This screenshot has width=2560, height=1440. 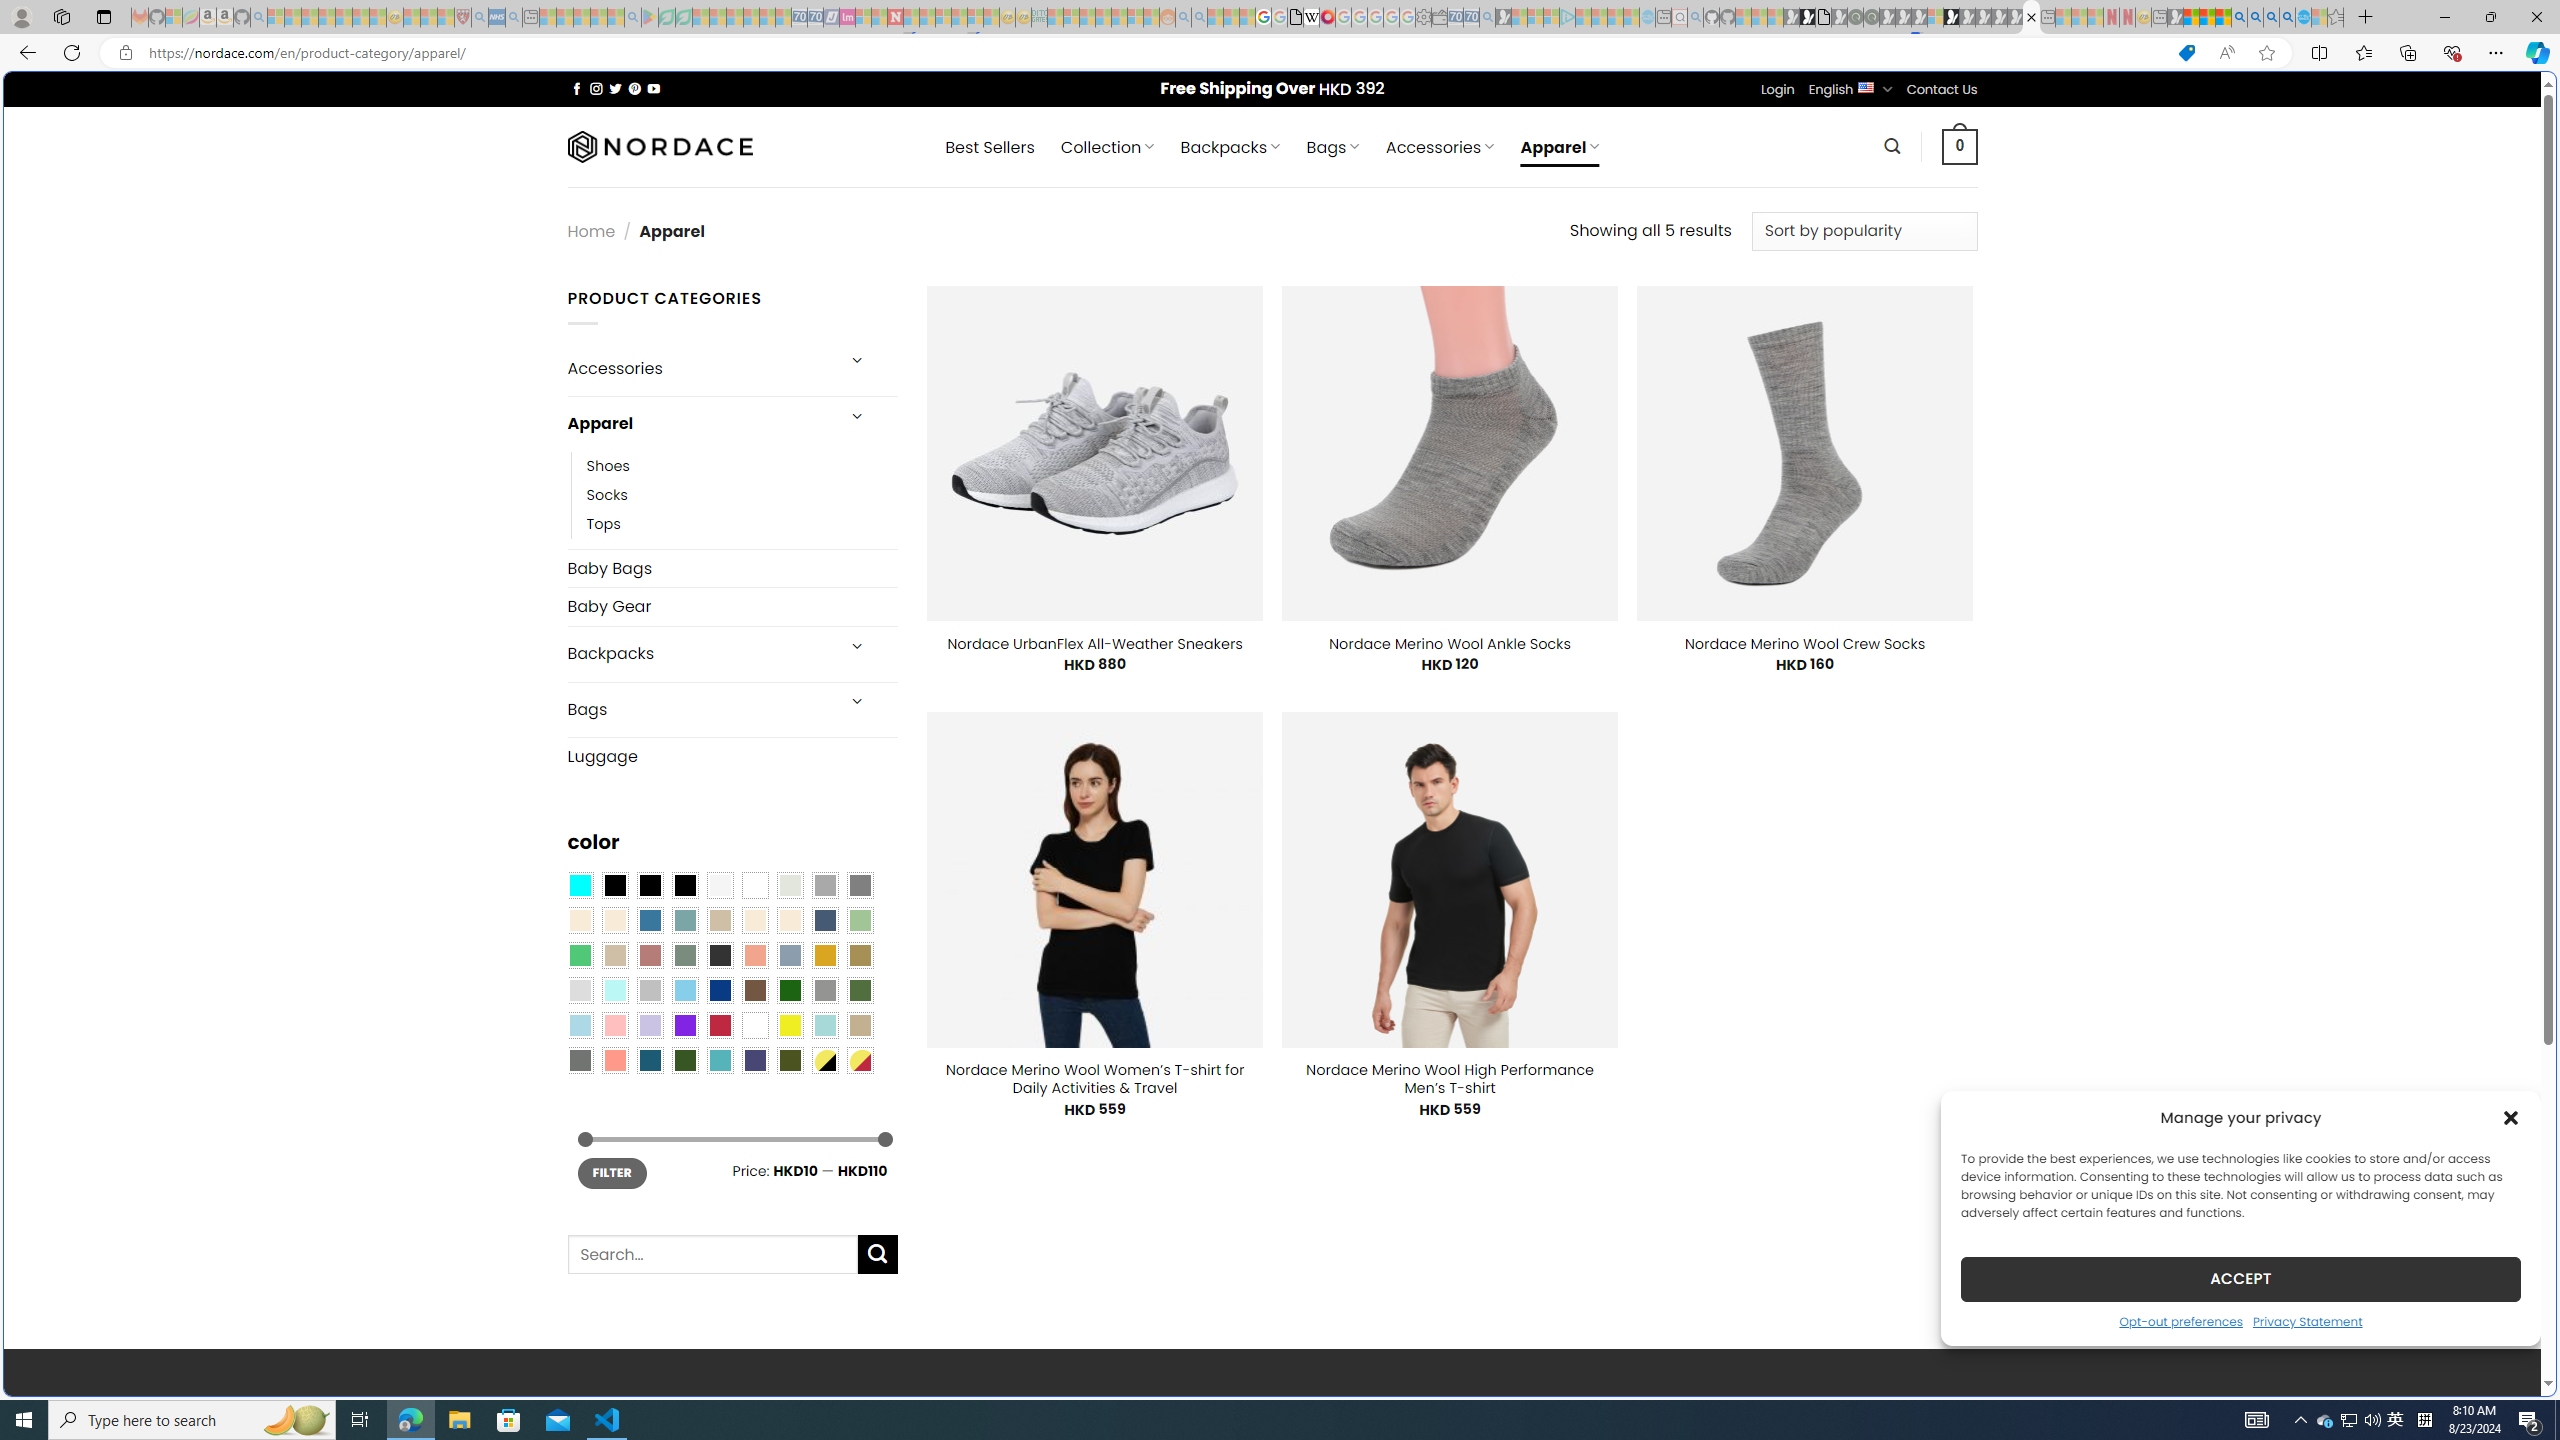 What do you see at coordinates (742, 494) in the screenshot?
I see `Socks` at bounding box center [742, 494].